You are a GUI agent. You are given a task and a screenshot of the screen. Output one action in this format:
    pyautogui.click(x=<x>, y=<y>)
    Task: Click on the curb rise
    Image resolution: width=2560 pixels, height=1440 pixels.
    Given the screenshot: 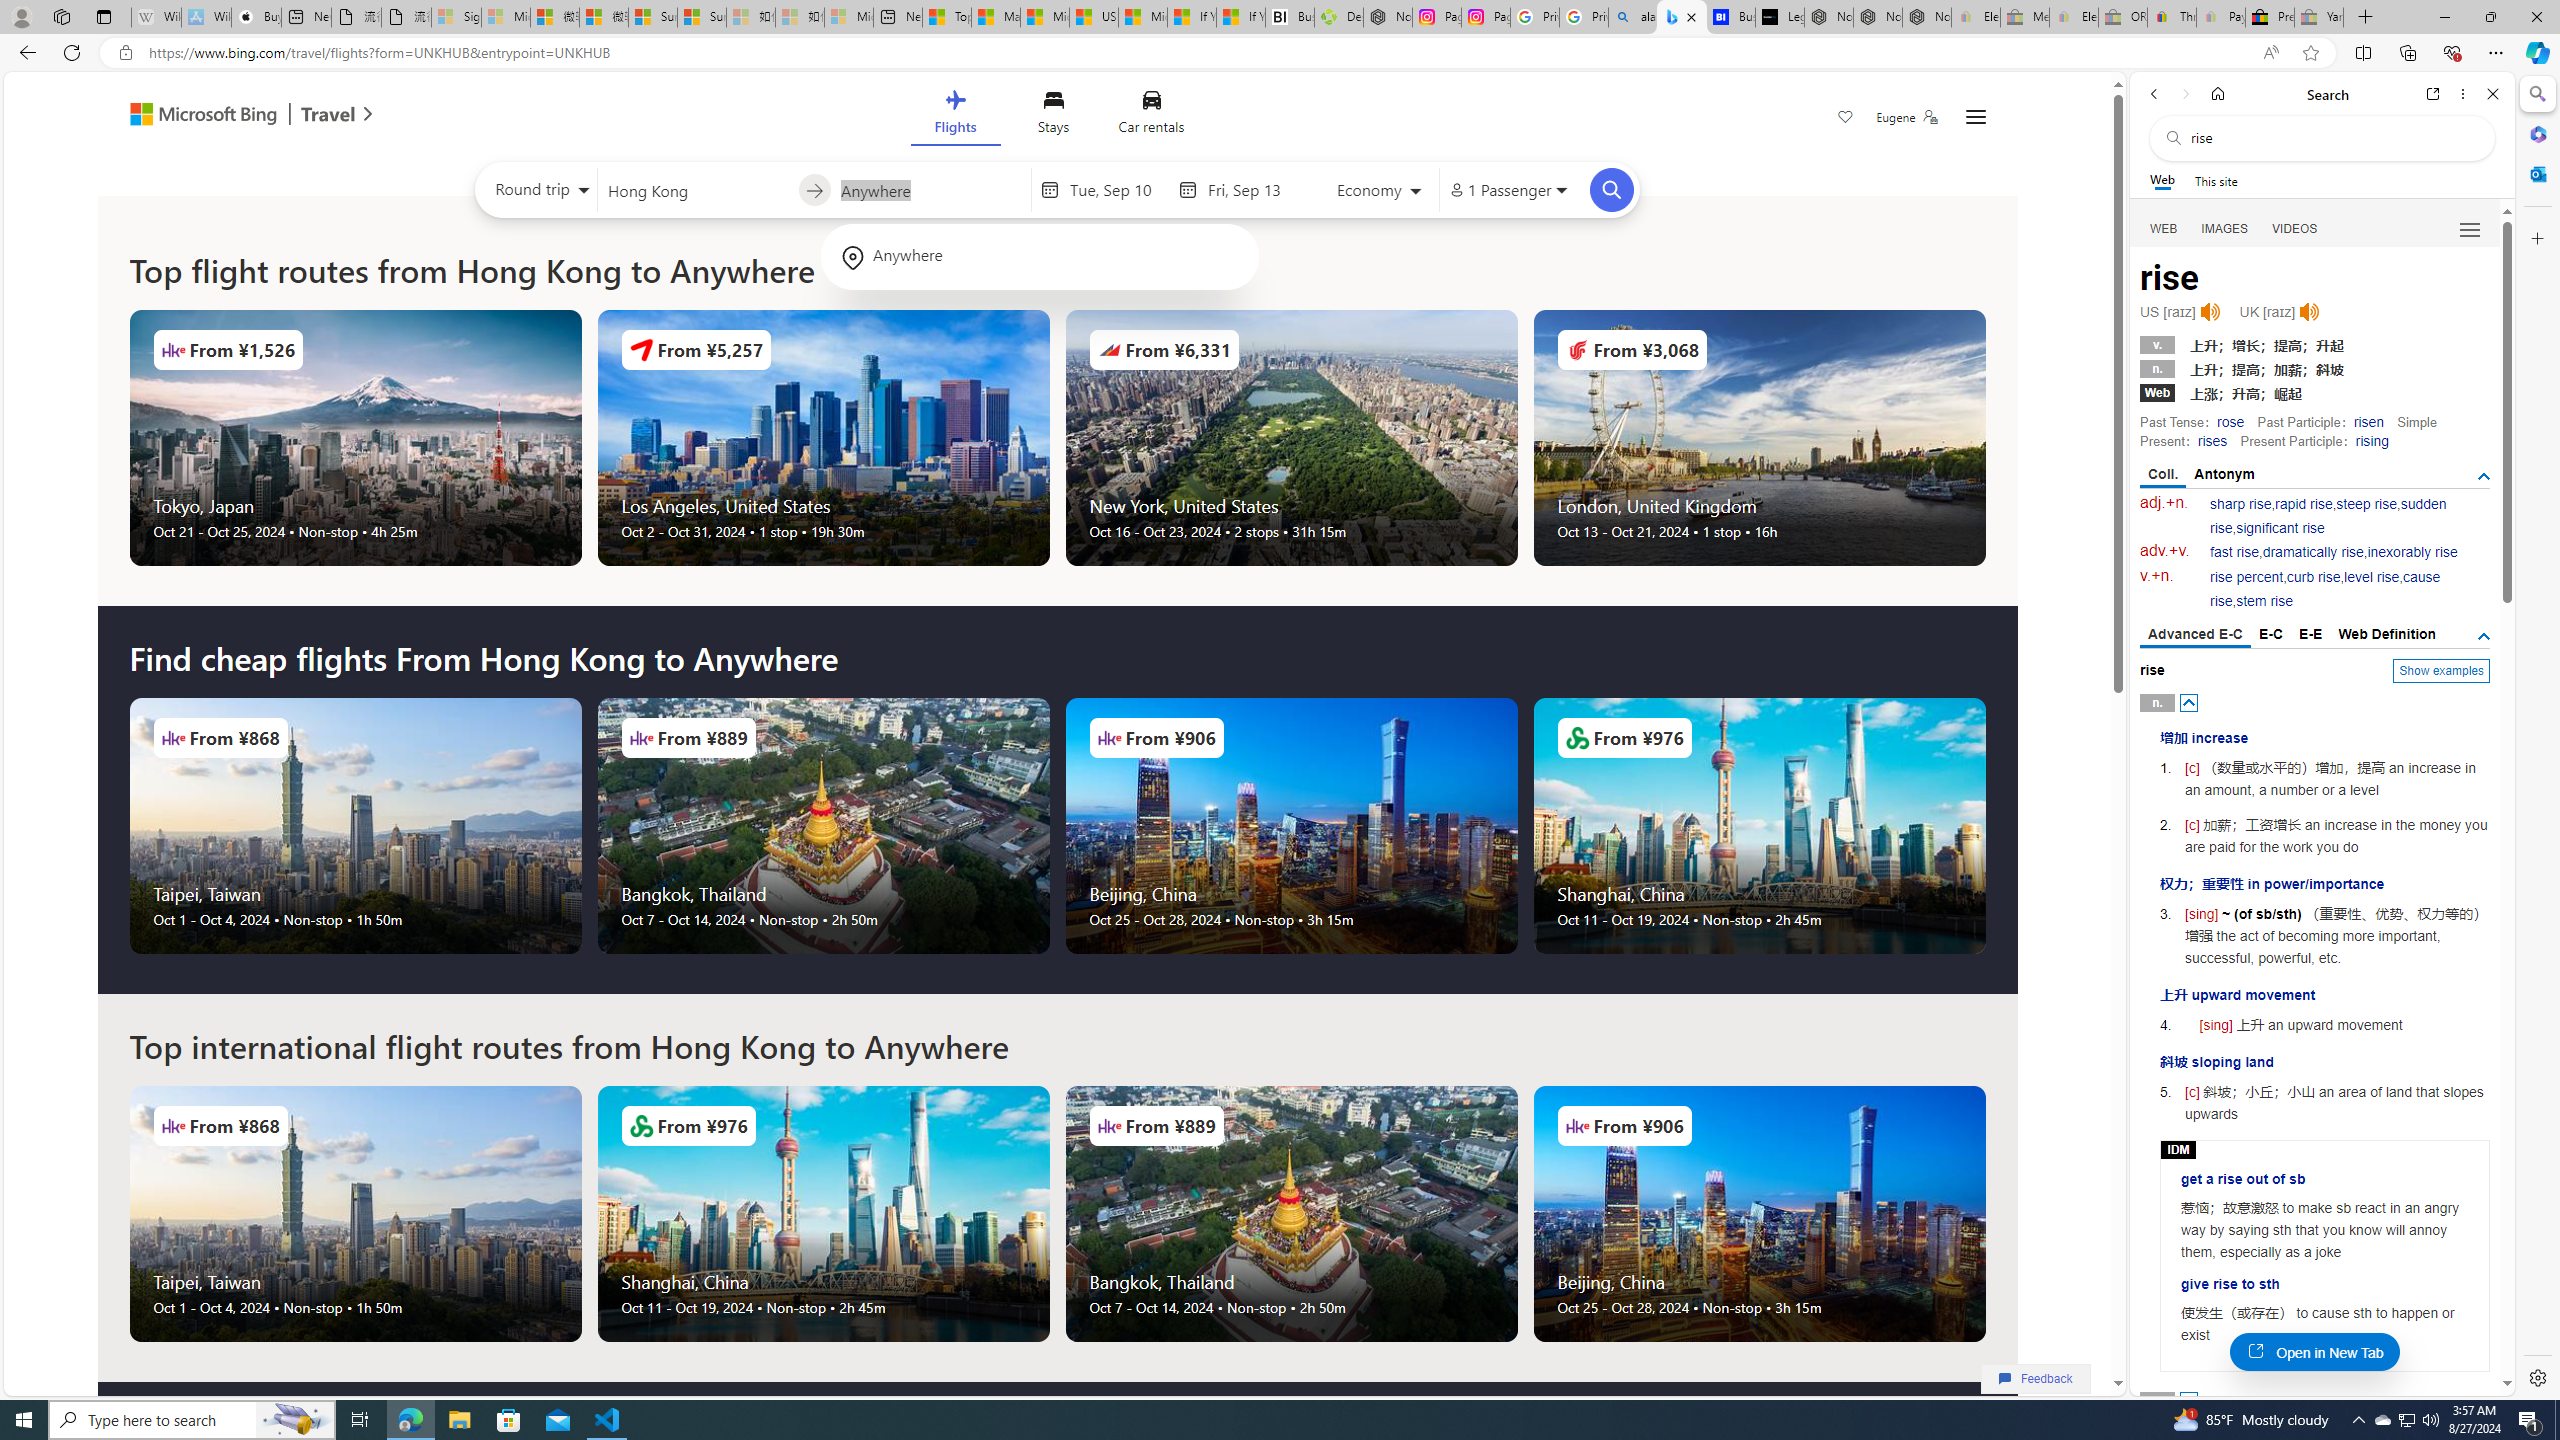 What is the action you would take?
    pyautogui.click(x=2312, y=577)
    